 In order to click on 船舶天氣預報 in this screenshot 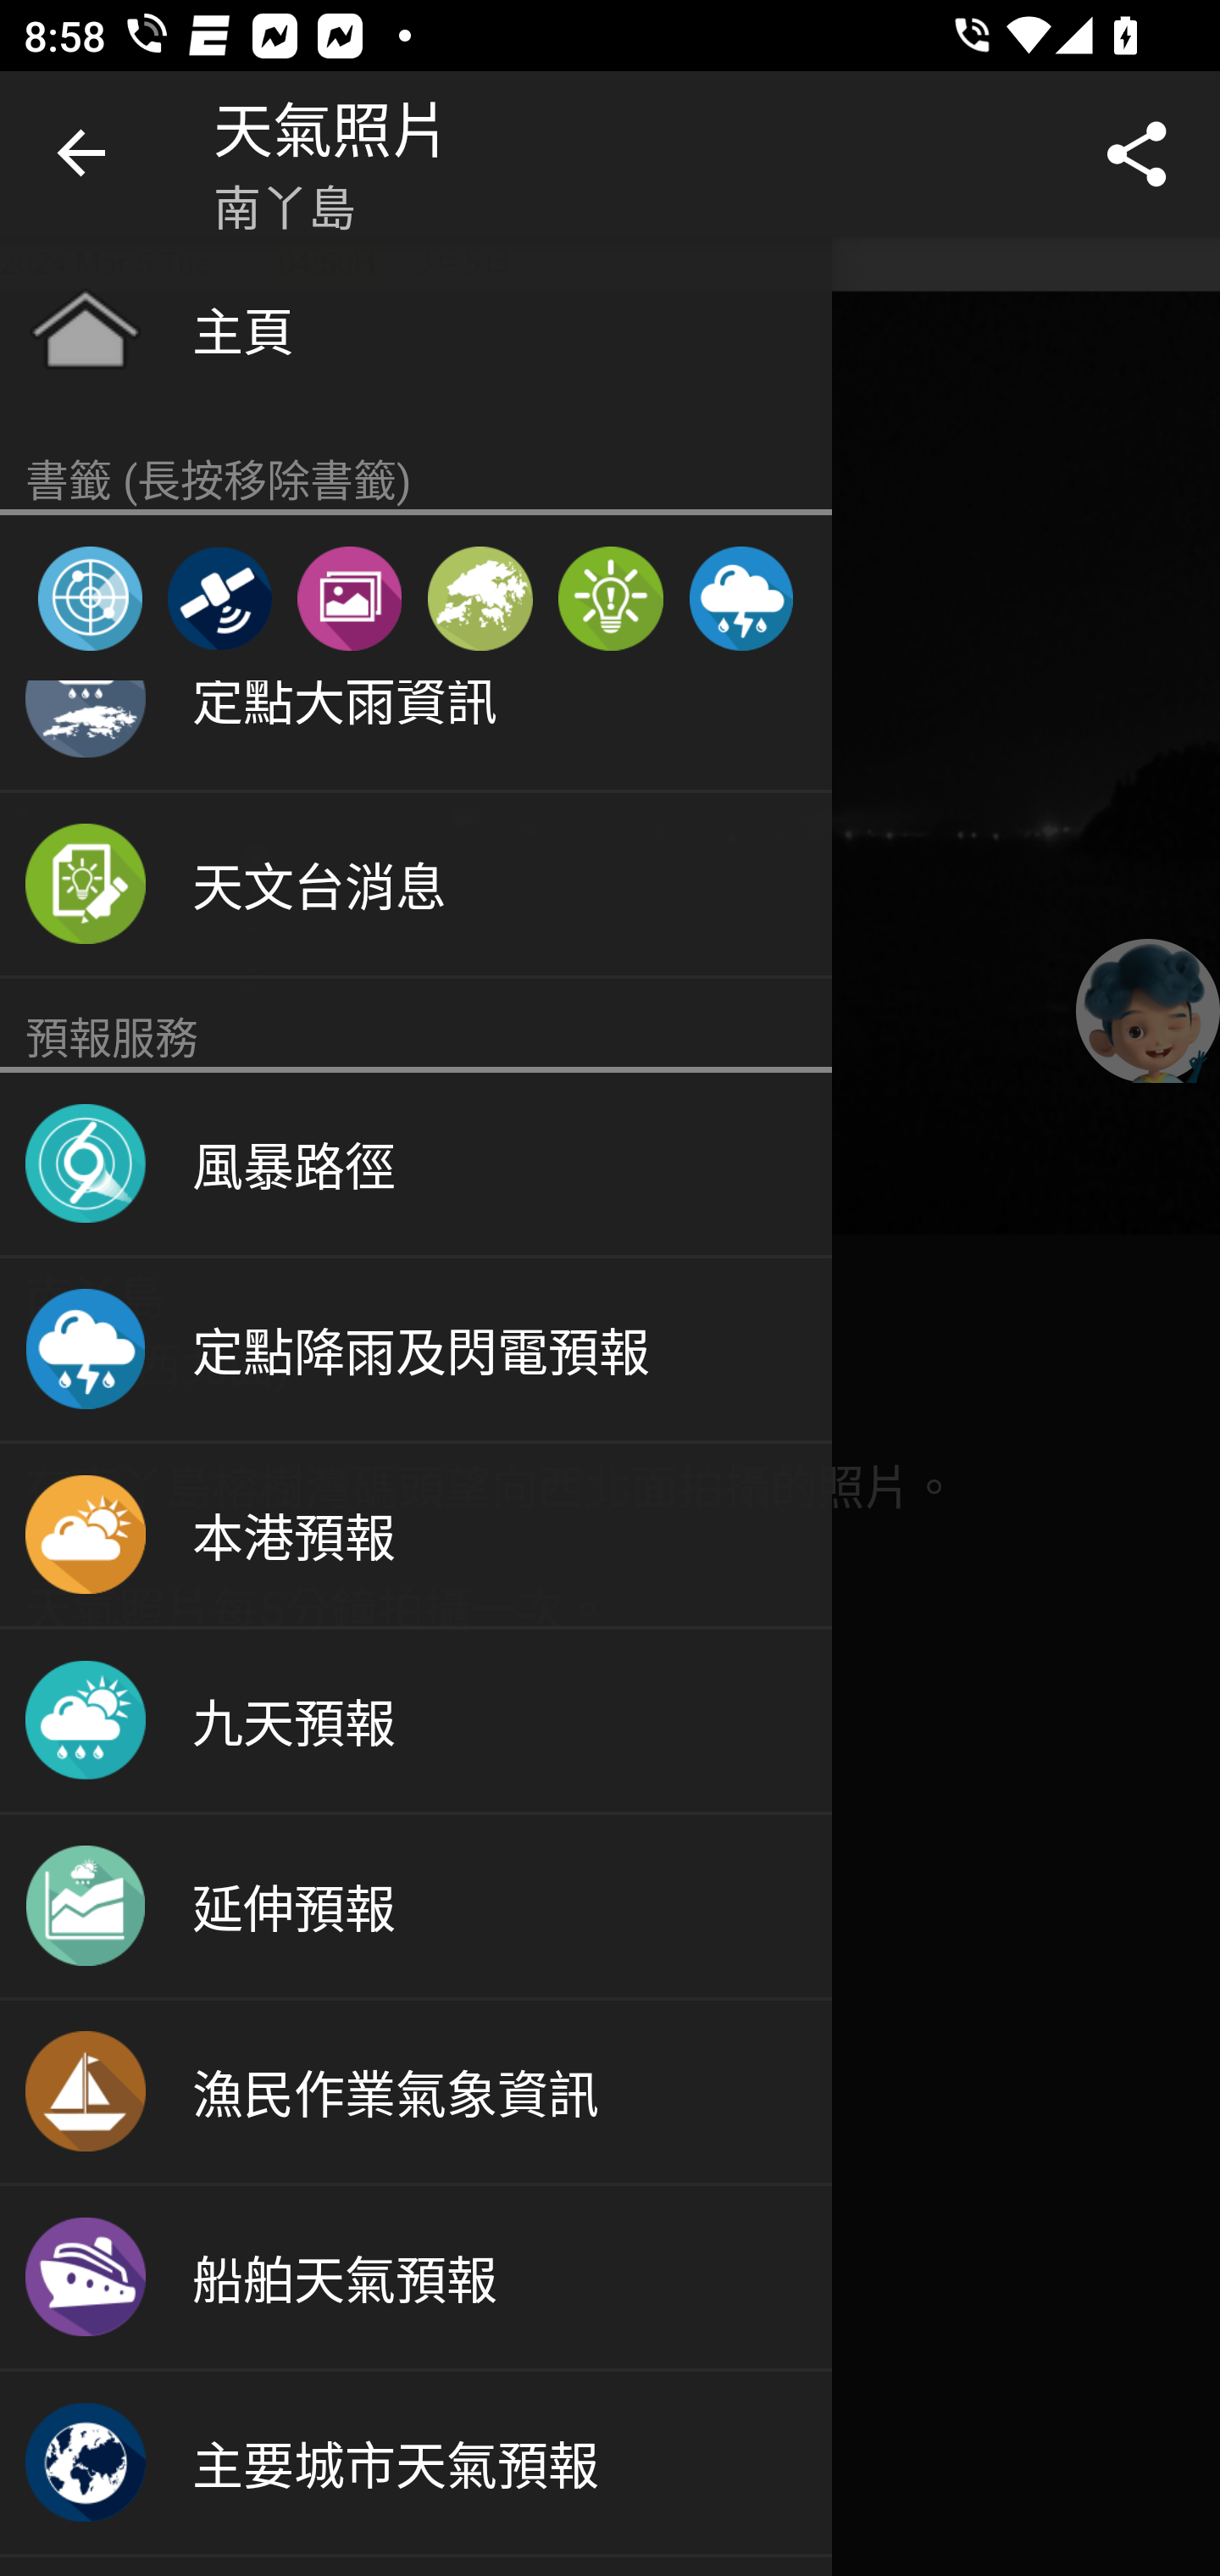, I will do `click(416, 2278)`.